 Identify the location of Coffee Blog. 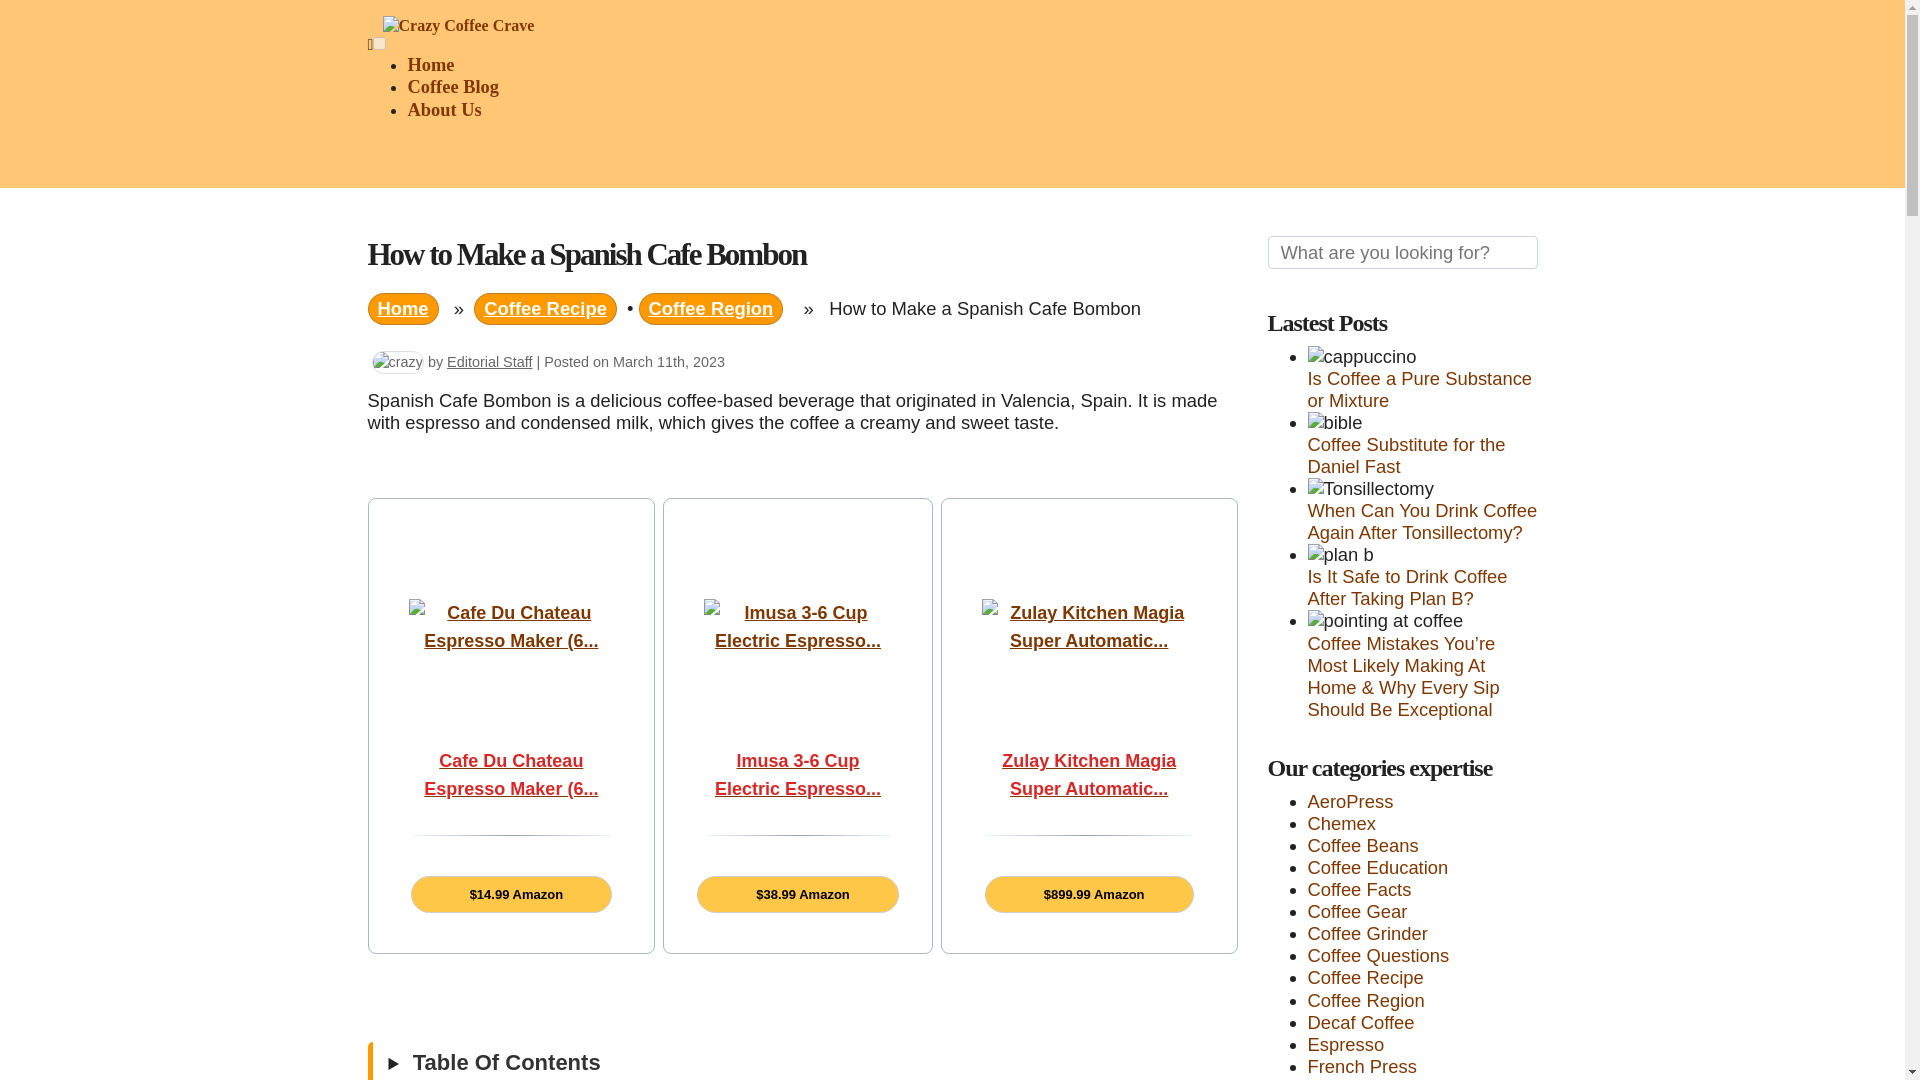
(453, 86).